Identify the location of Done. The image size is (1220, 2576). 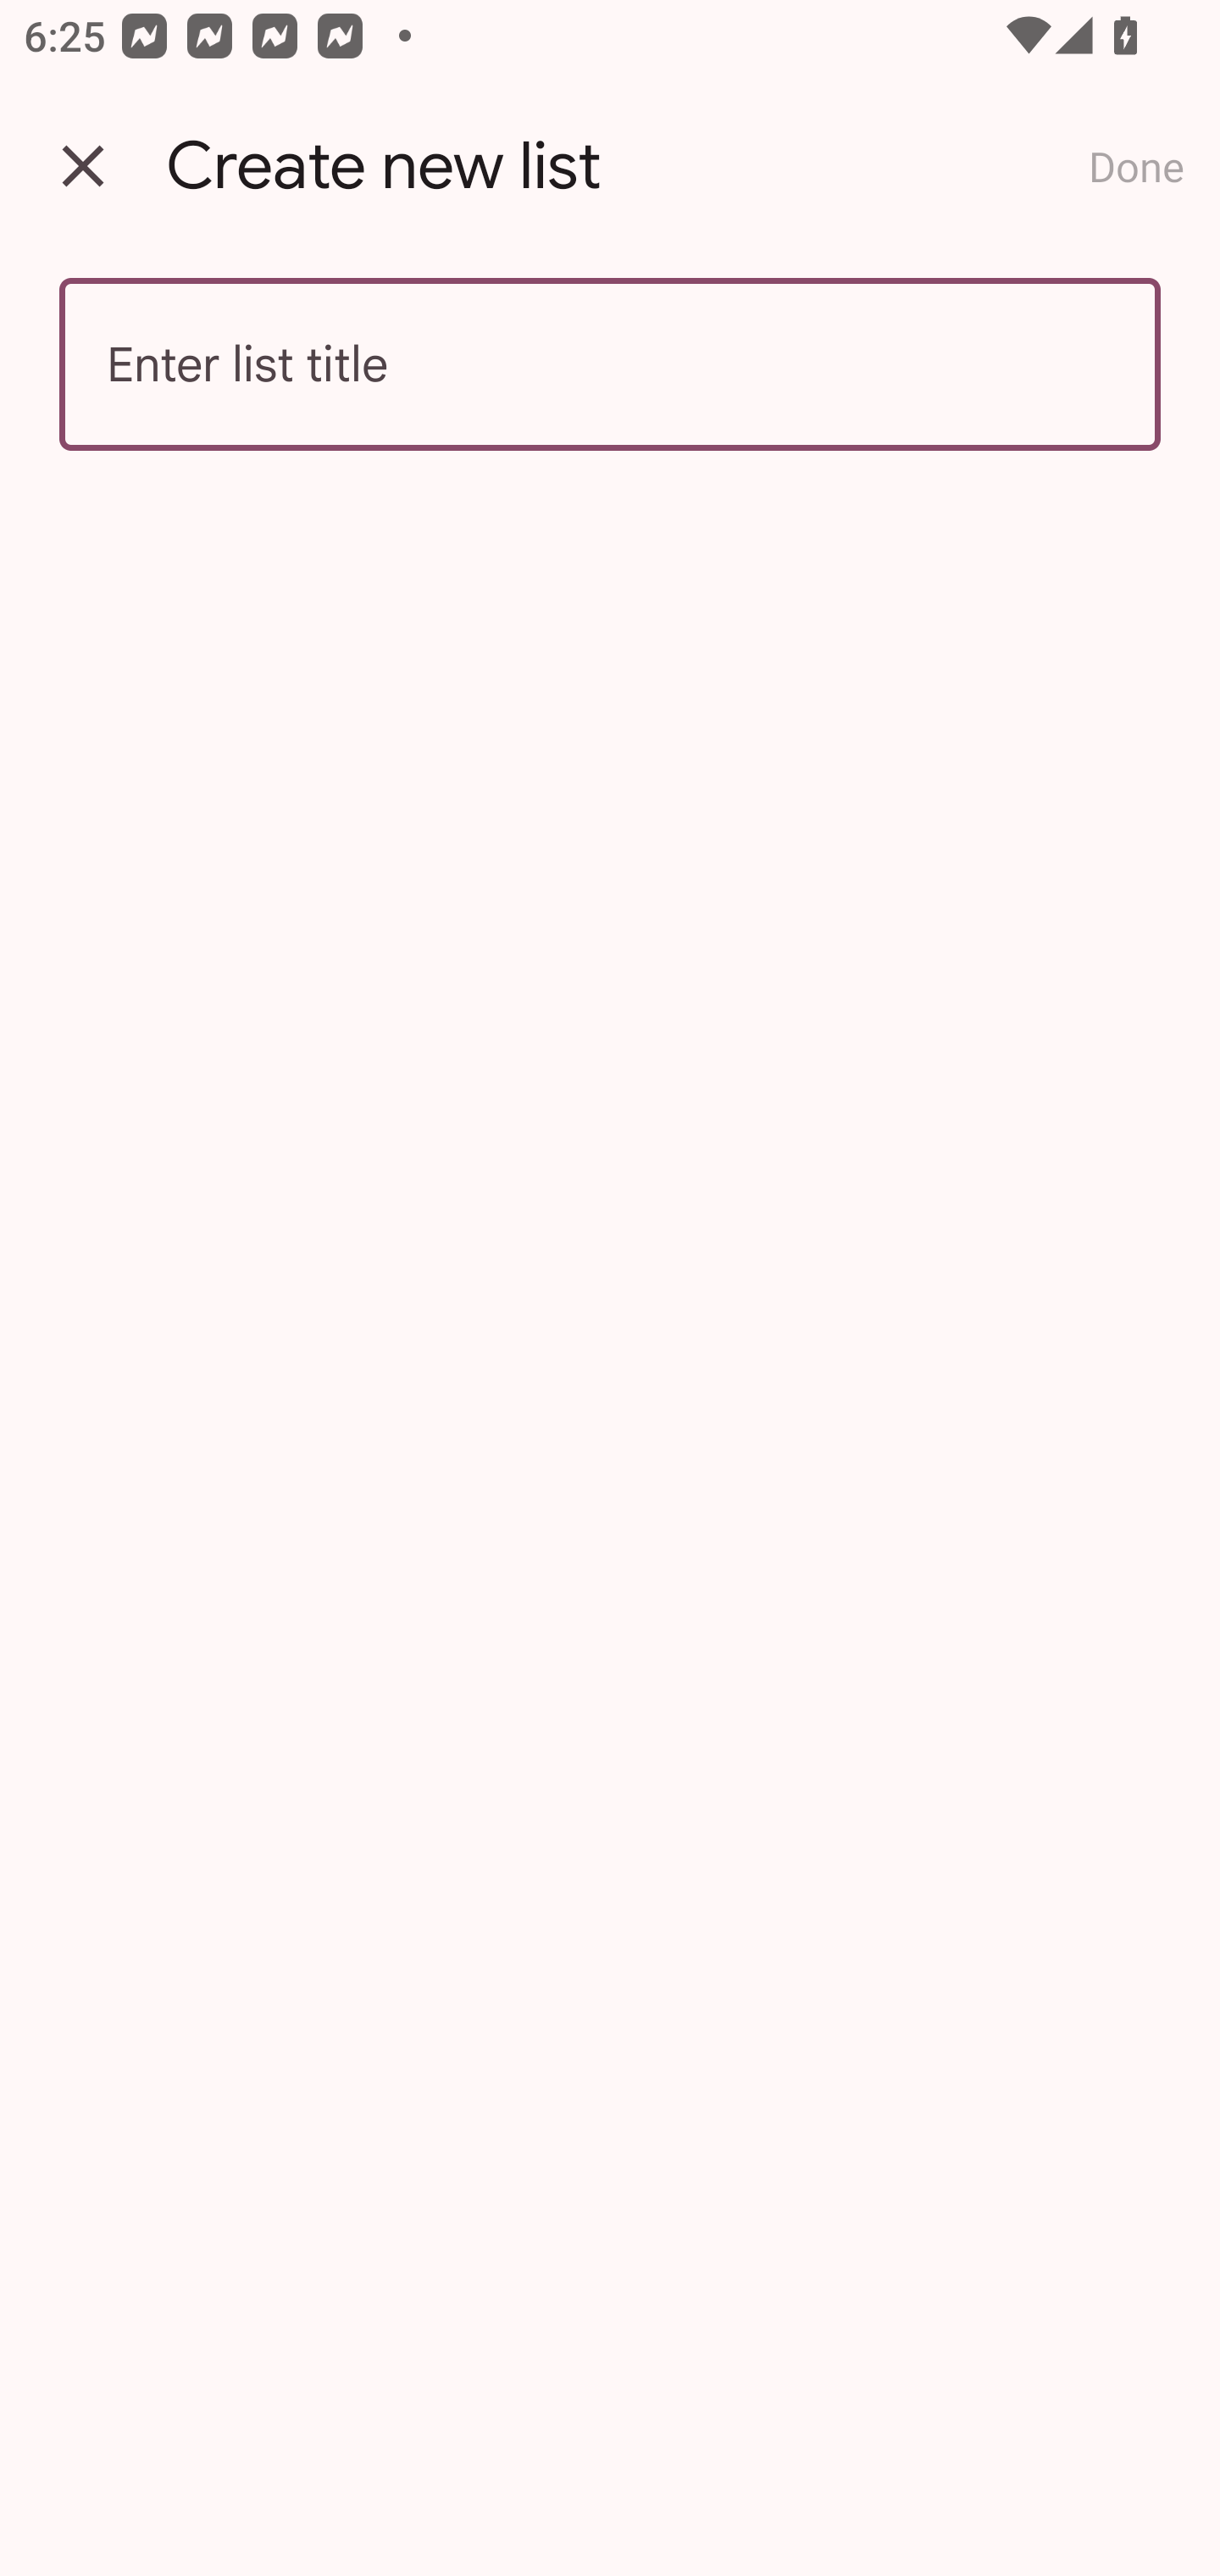
(1136, 166).